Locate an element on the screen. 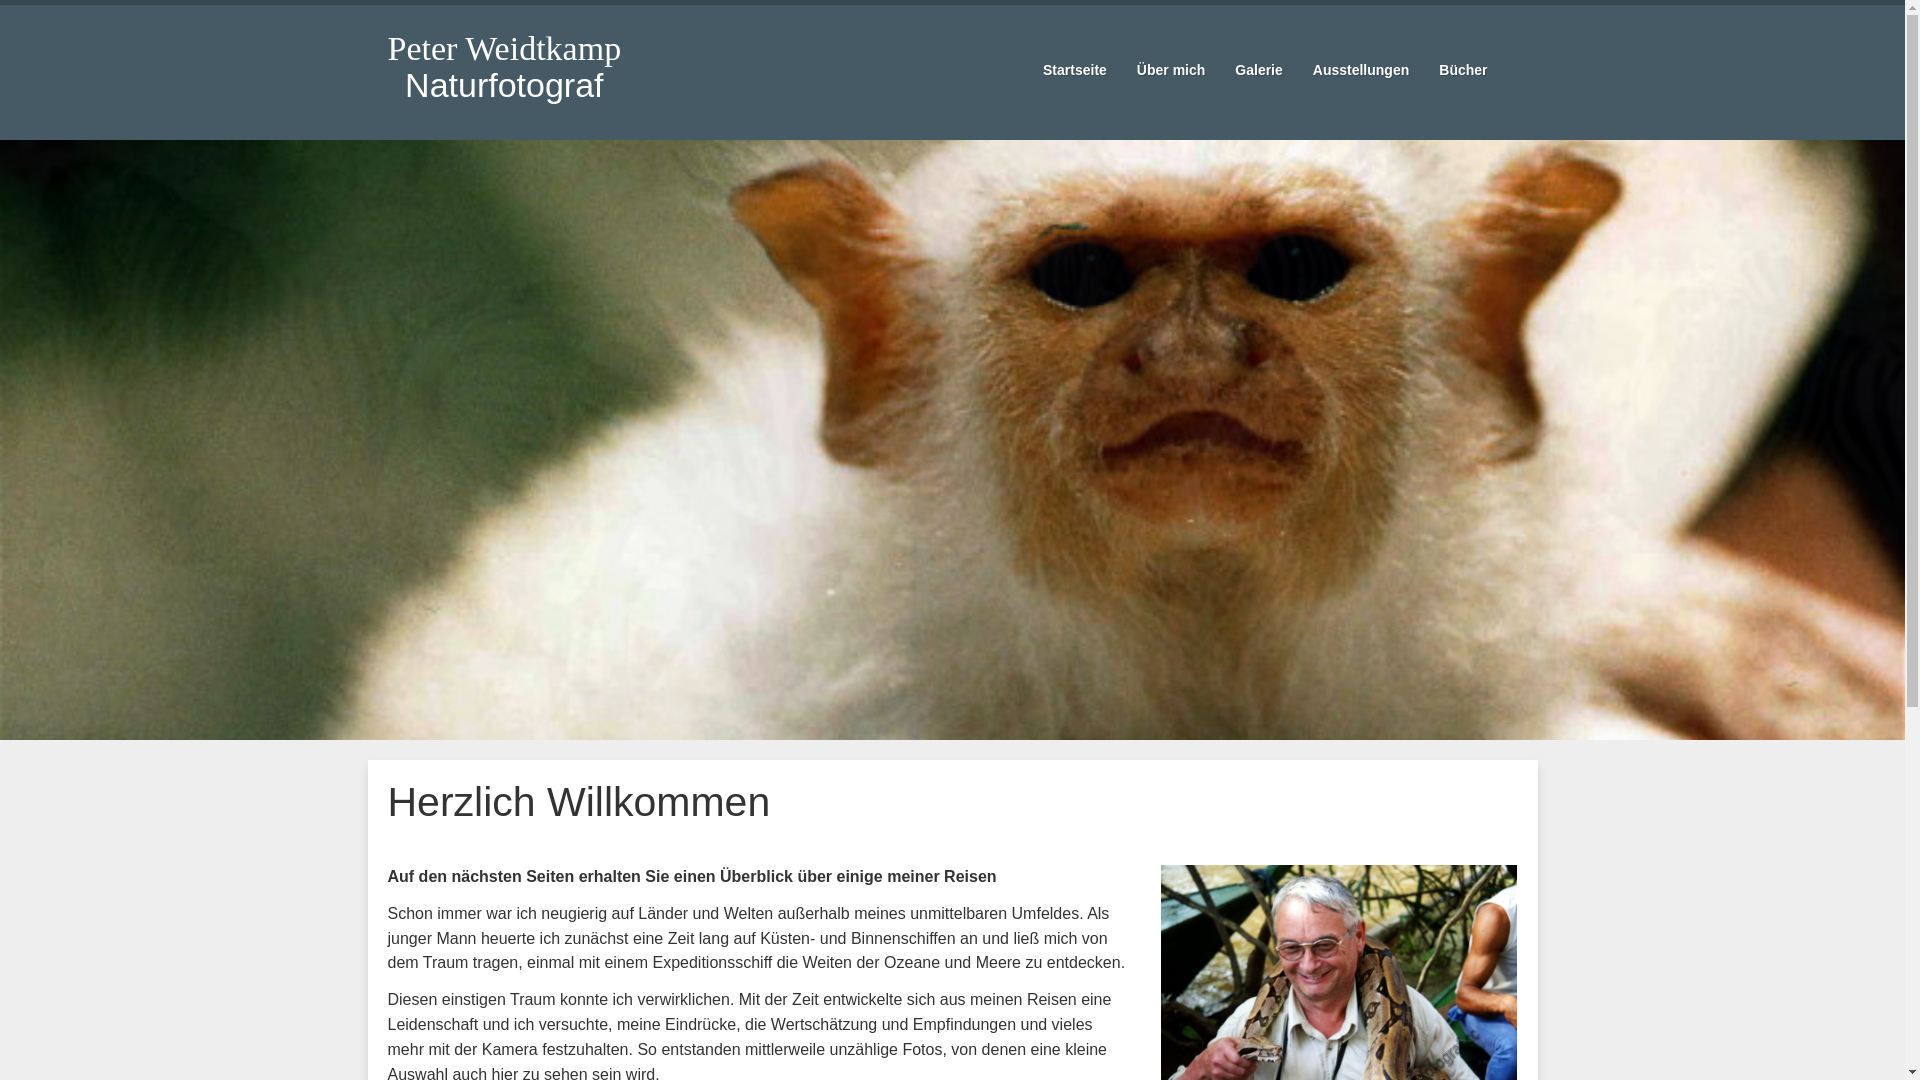 The width and height of the screenshot is (1920, 1080). Ausstellungen is located at coordinates (1361, 70).